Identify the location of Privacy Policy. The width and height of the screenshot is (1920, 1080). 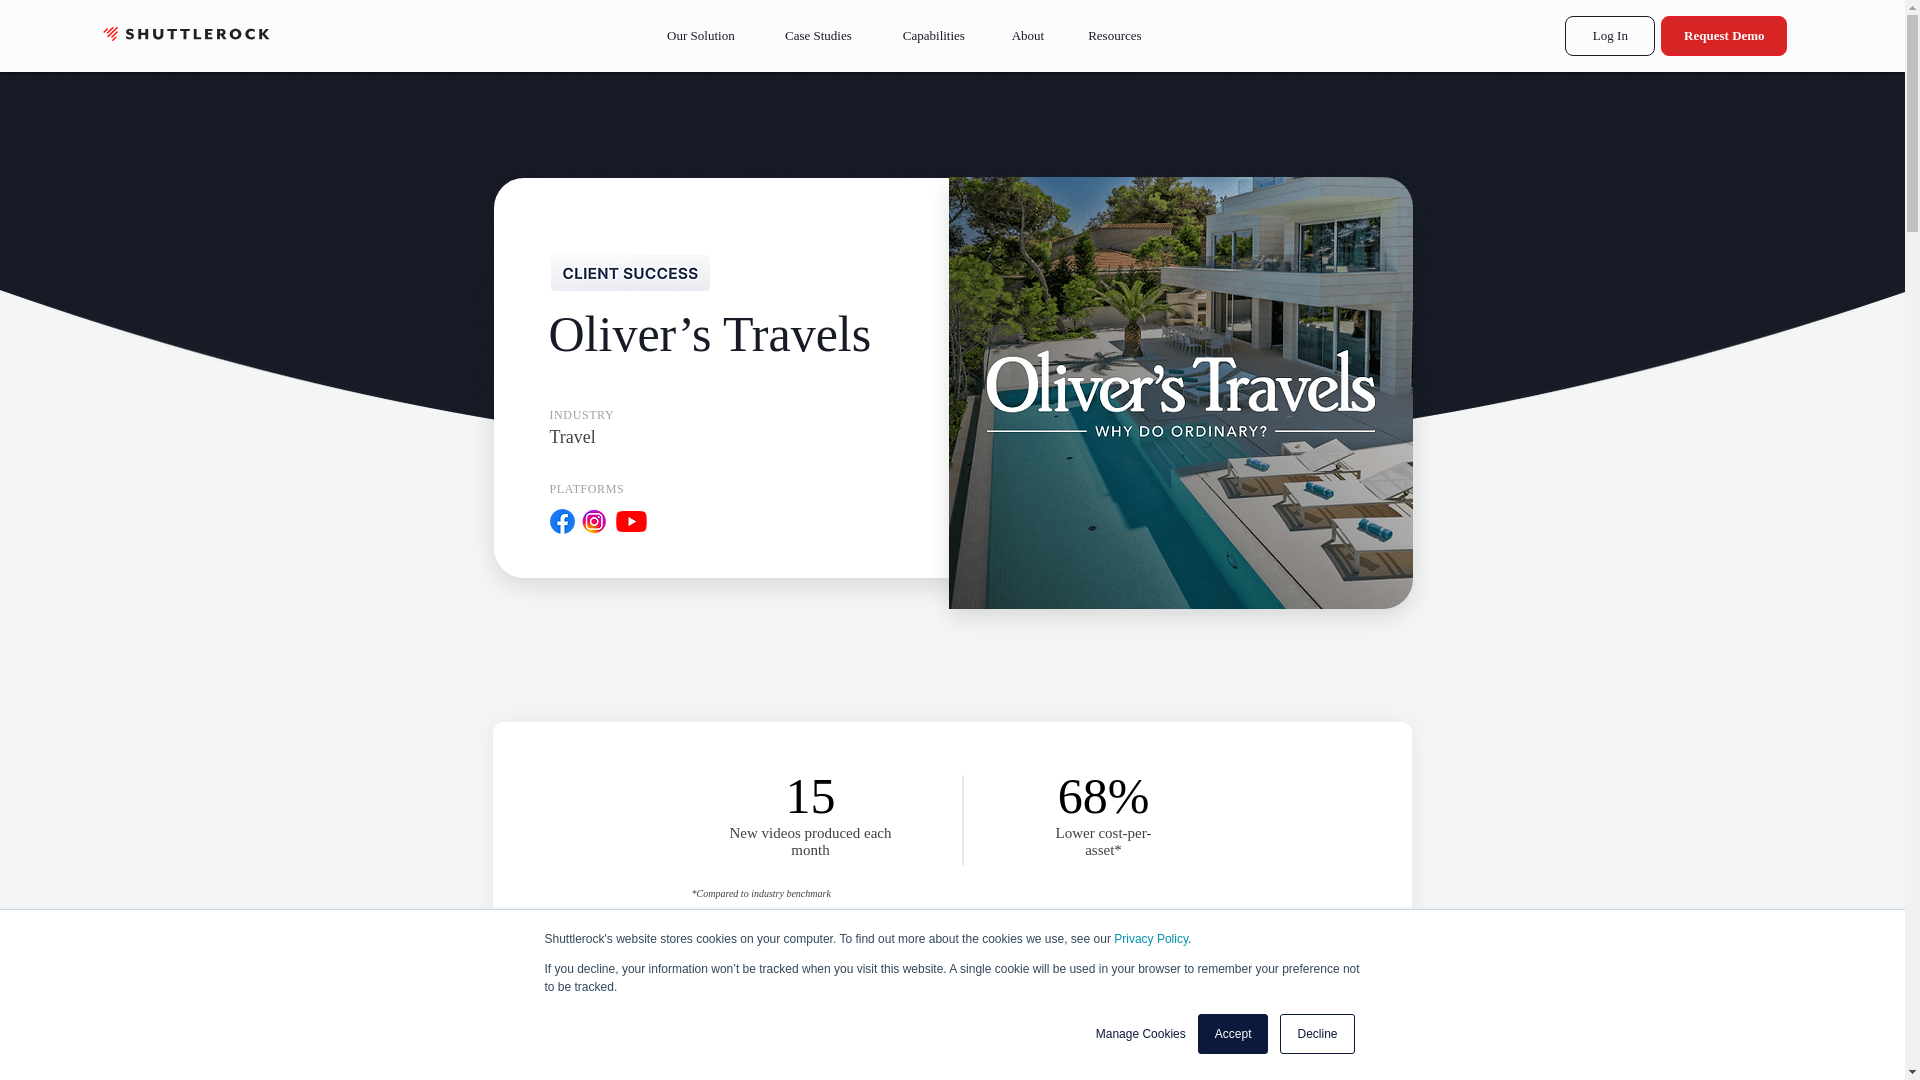
(1150, 939).